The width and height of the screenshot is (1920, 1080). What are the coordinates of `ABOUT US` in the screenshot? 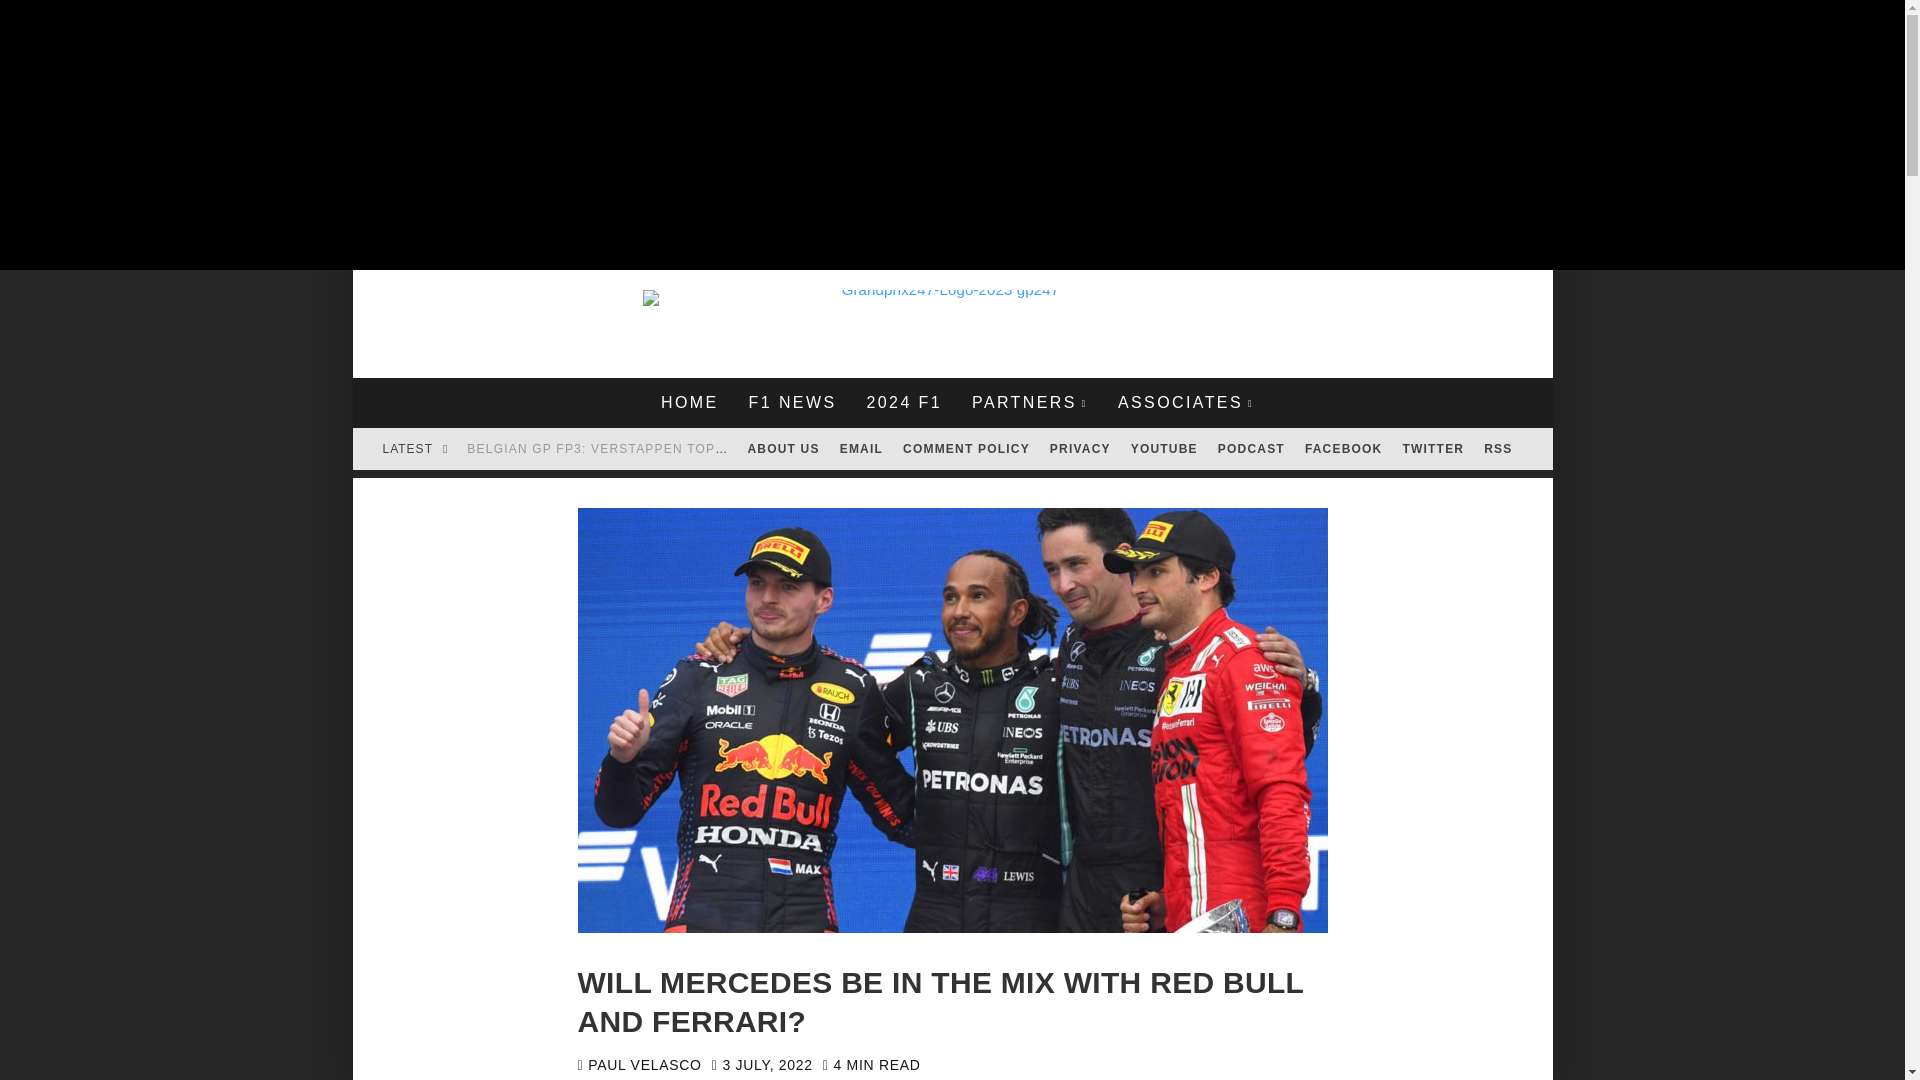 It's located at (783, 448).